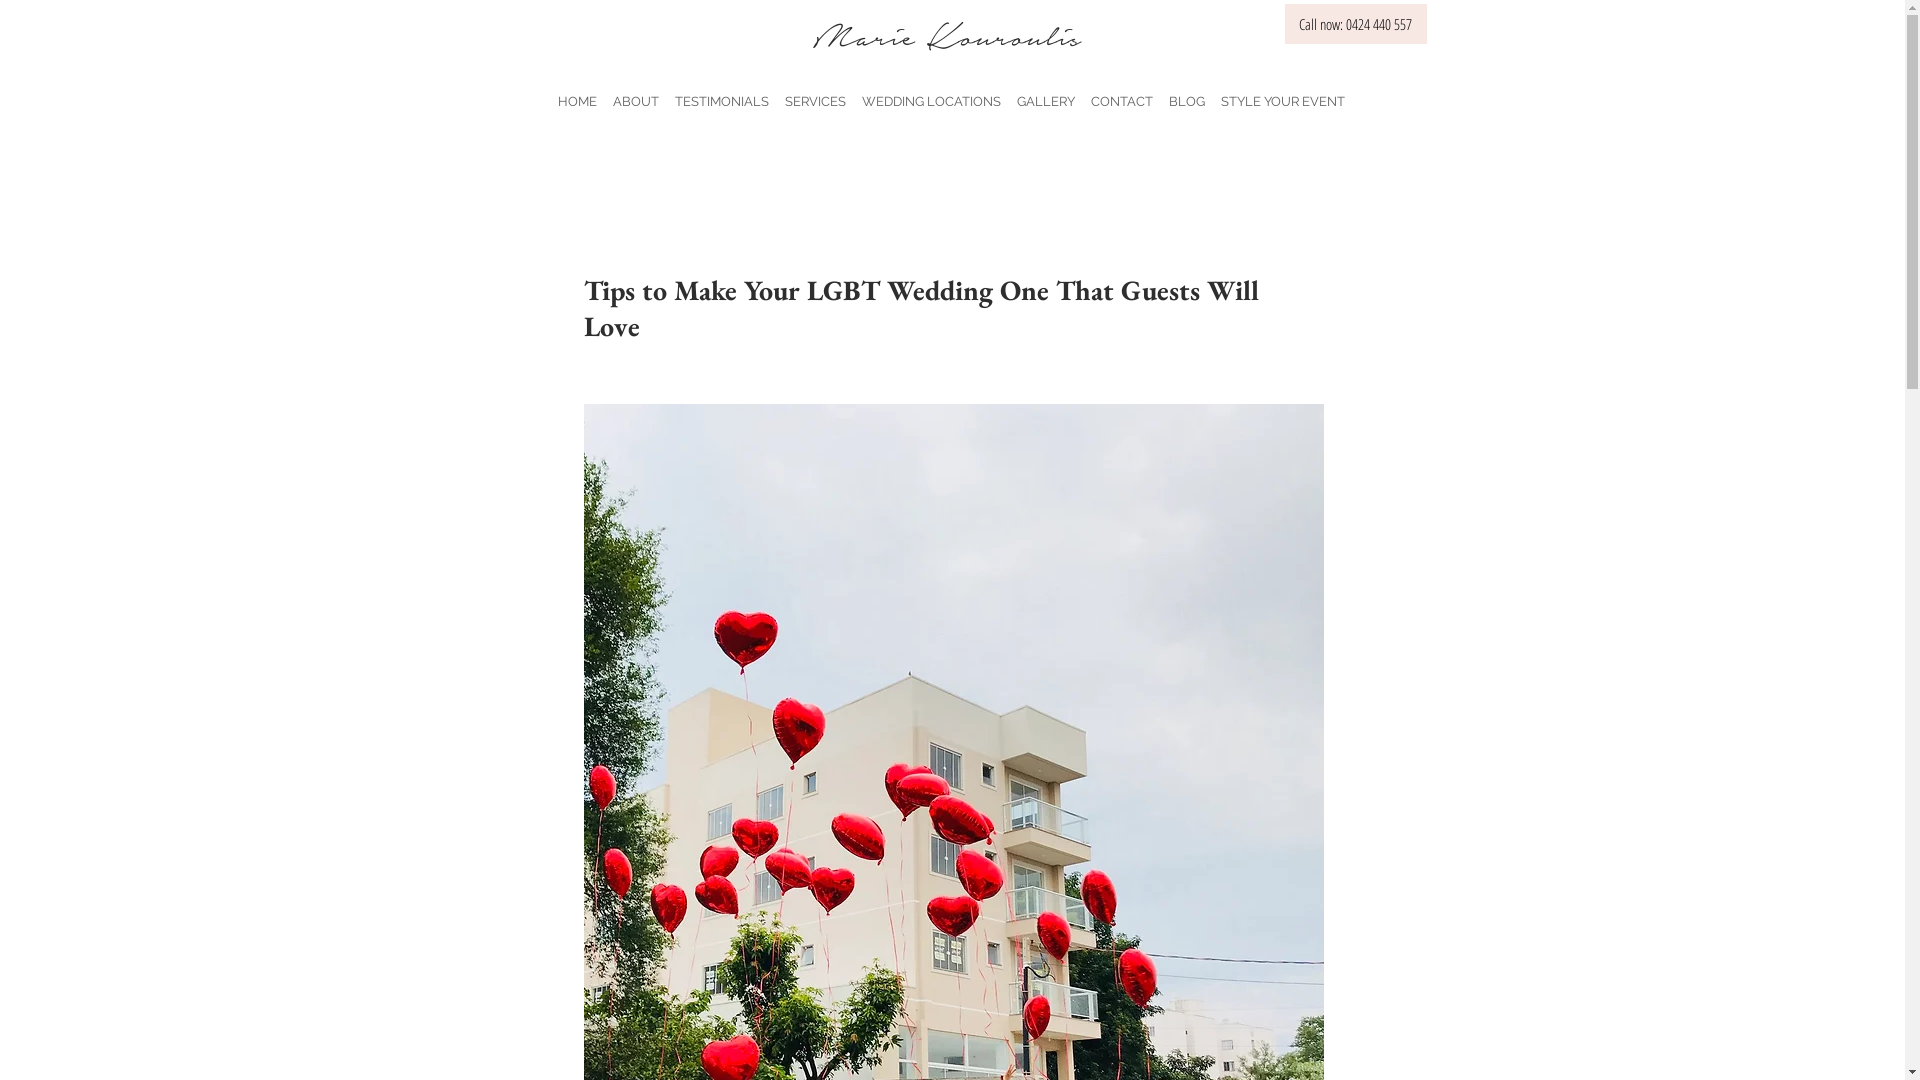  I want to click on Call now: 0424 440 557, so click(1355, 24).